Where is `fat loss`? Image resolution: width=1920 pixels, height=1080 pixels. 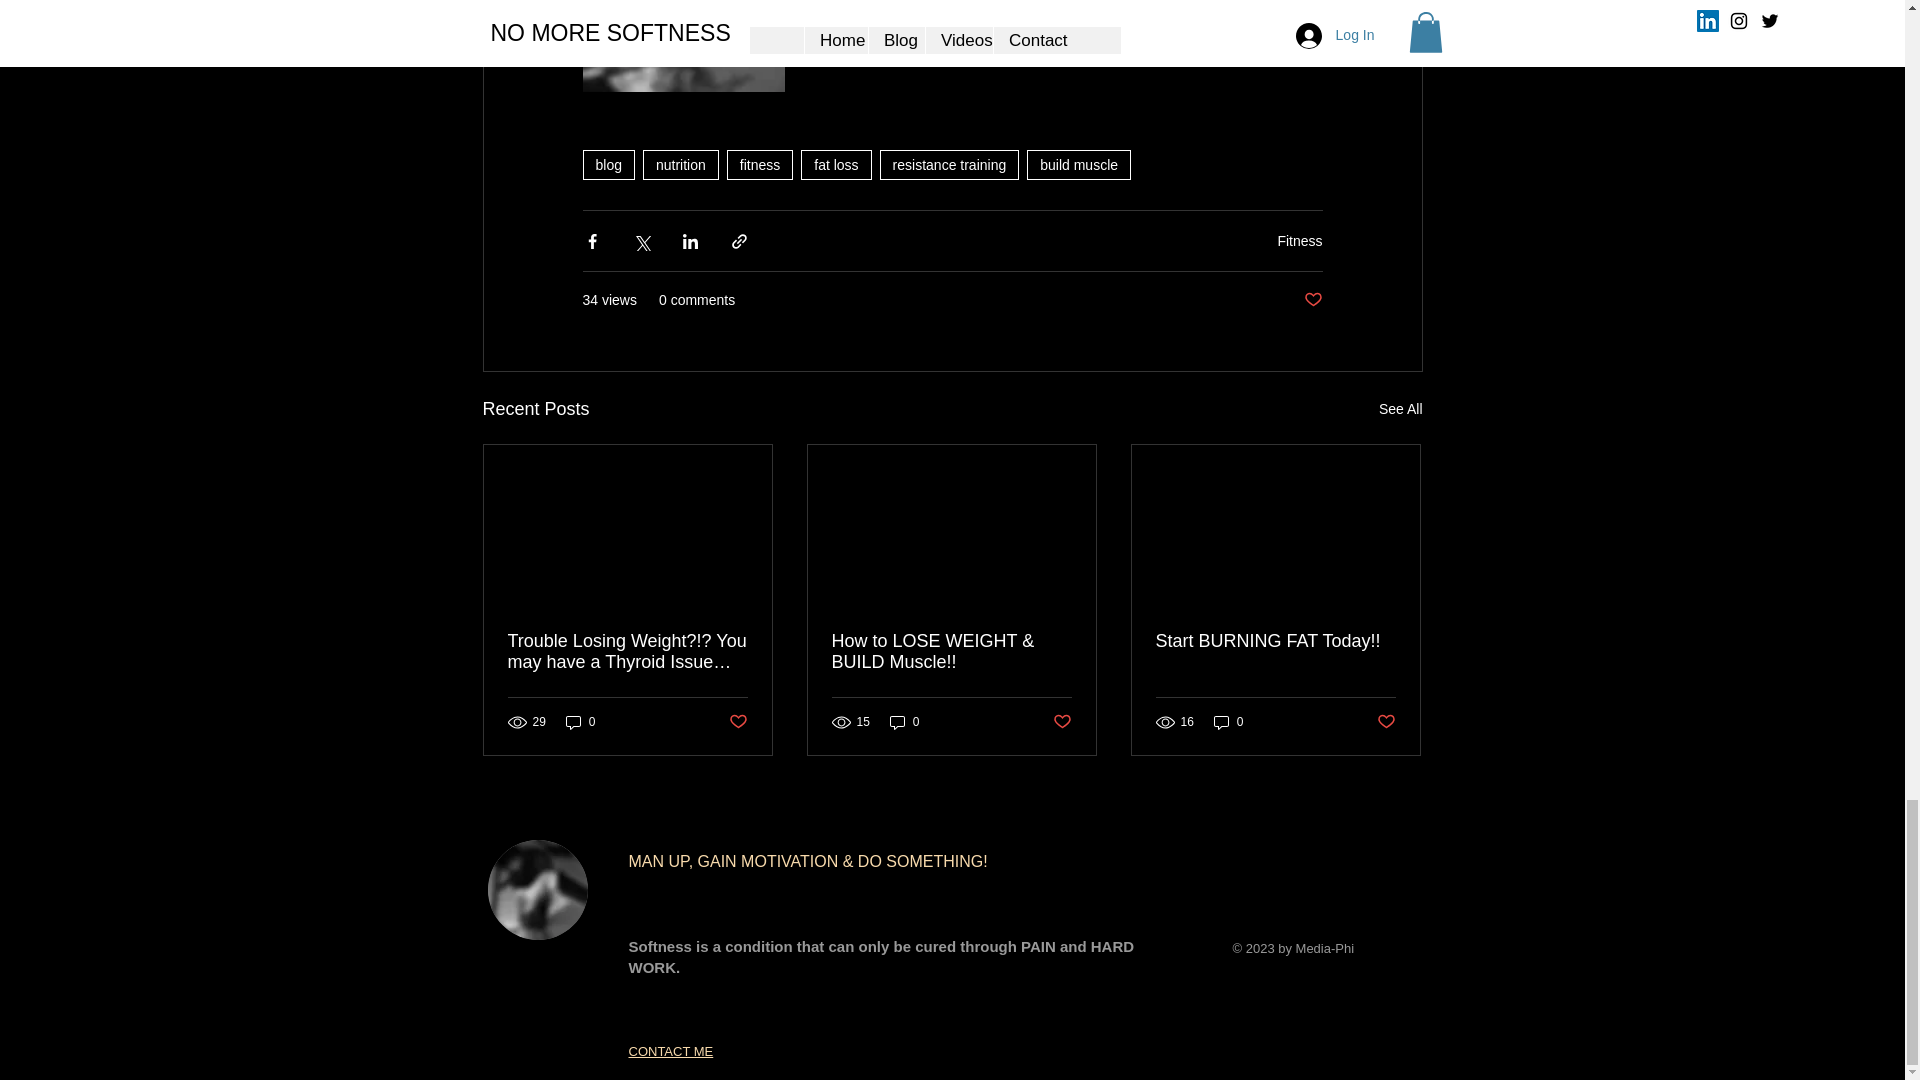
fat loss is located at coordinates (836, 165).